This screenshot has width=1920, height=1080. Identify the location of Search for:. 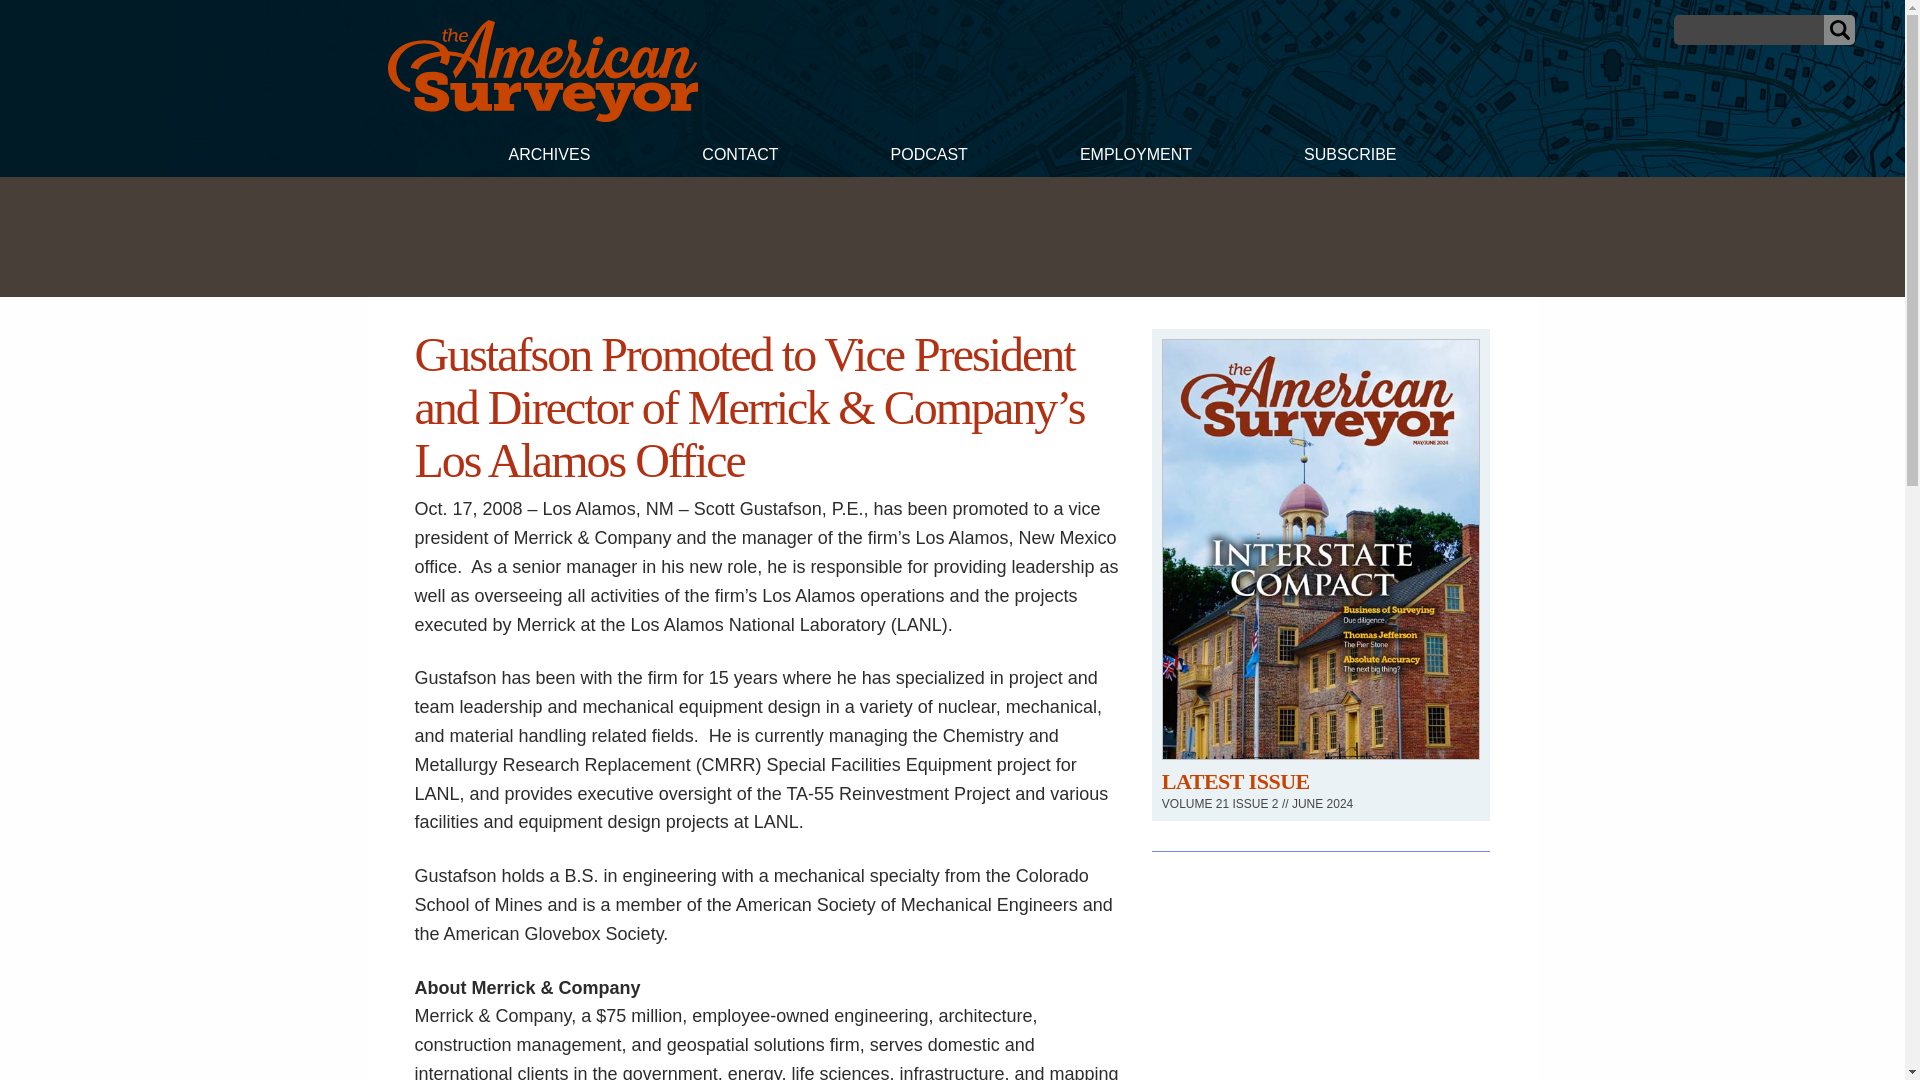
(1749, 30).